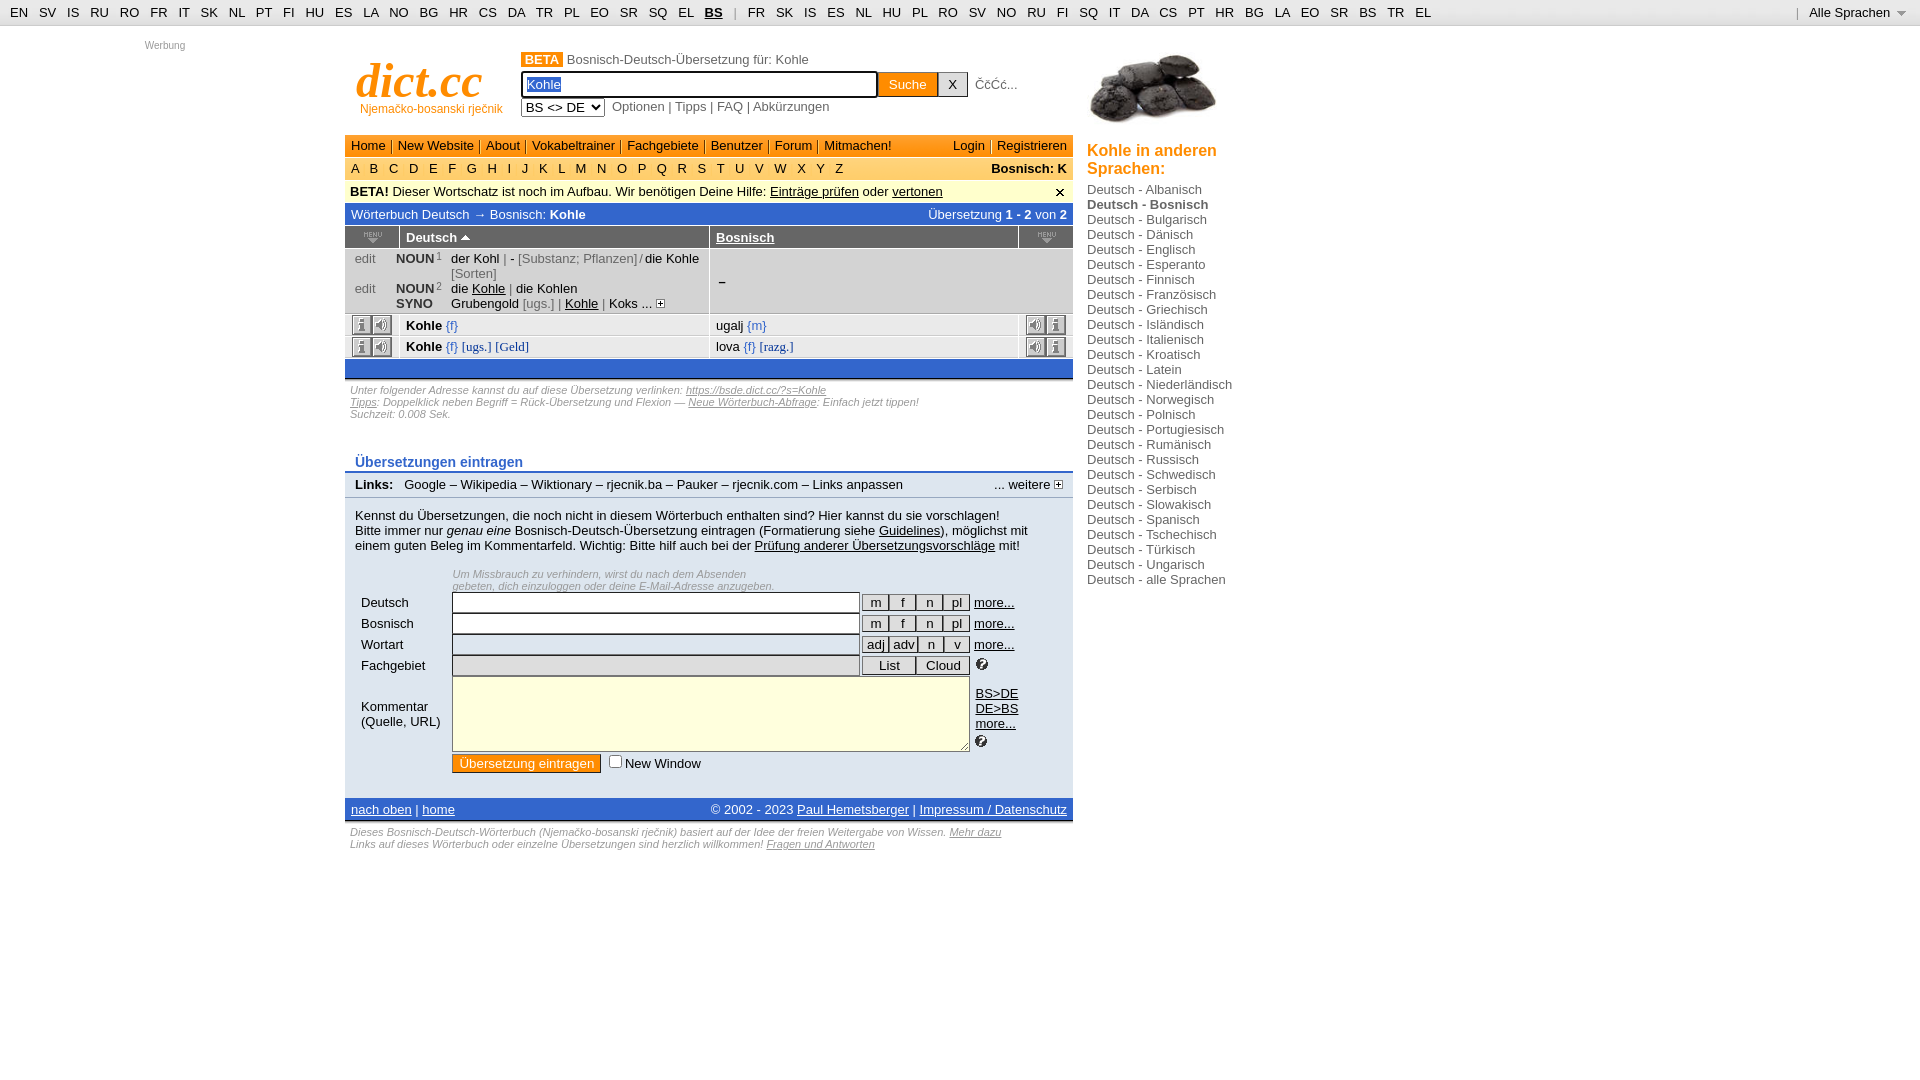 This screenshot has width=1920, height=1080. I want to click on Deutsch - Ungarisch, so click(1146, 564).